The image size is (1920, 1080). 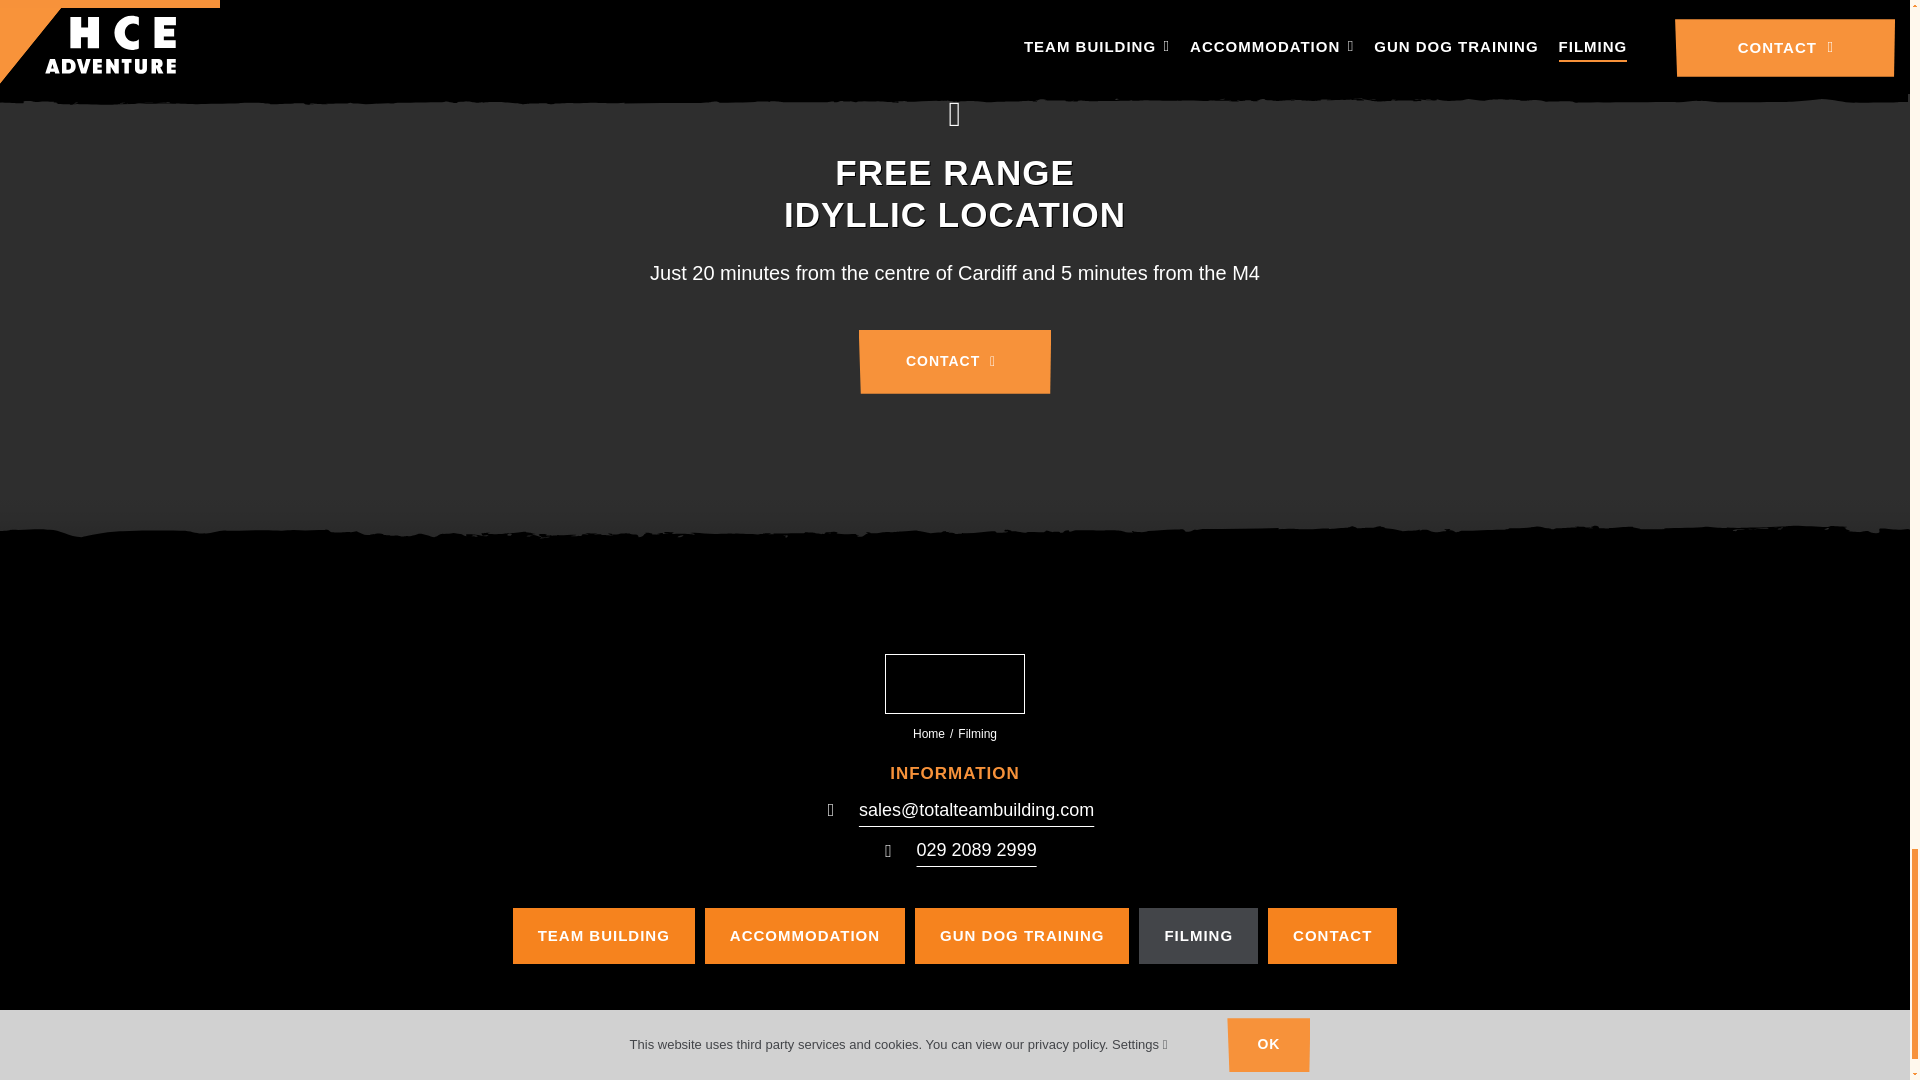 I want to click on Home, so click(x=928, y=733).